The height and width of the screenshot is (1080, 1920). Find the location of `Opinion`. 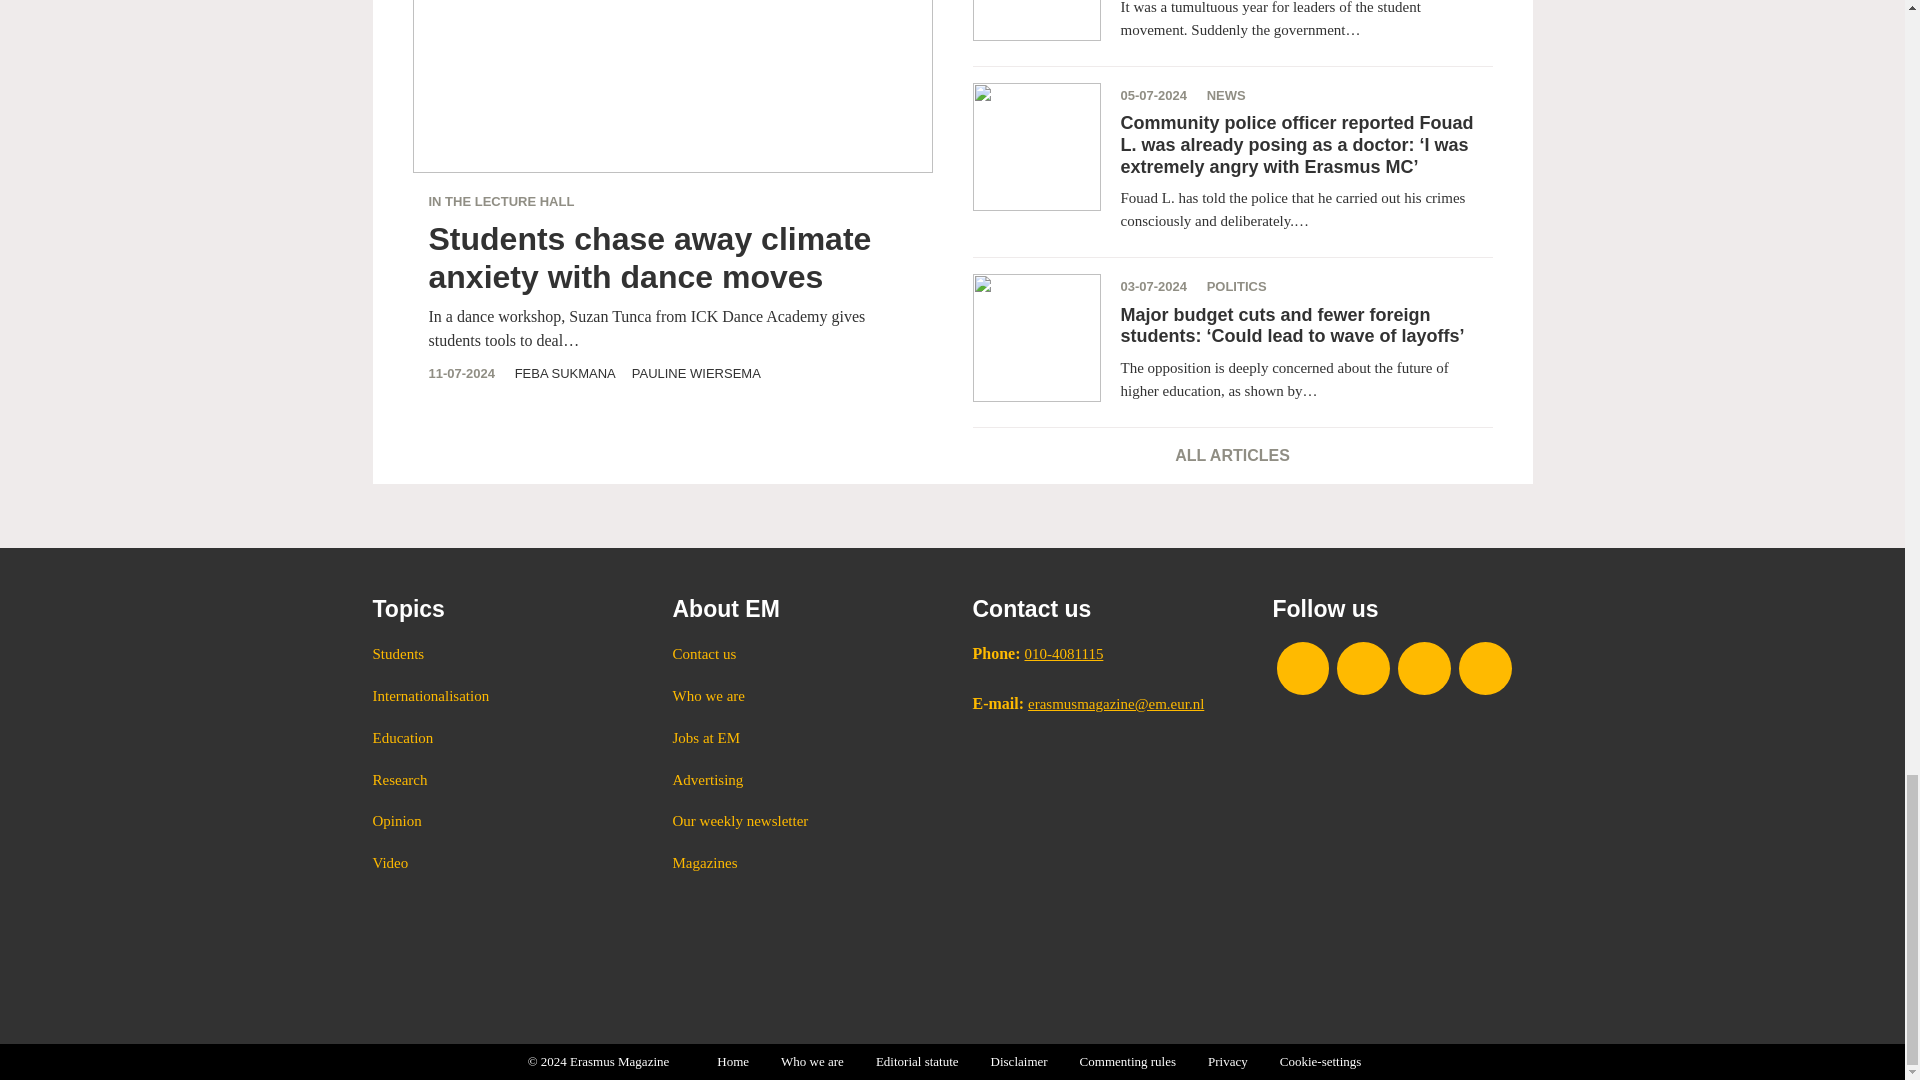

Opinion is located at coordinates (502, 822).